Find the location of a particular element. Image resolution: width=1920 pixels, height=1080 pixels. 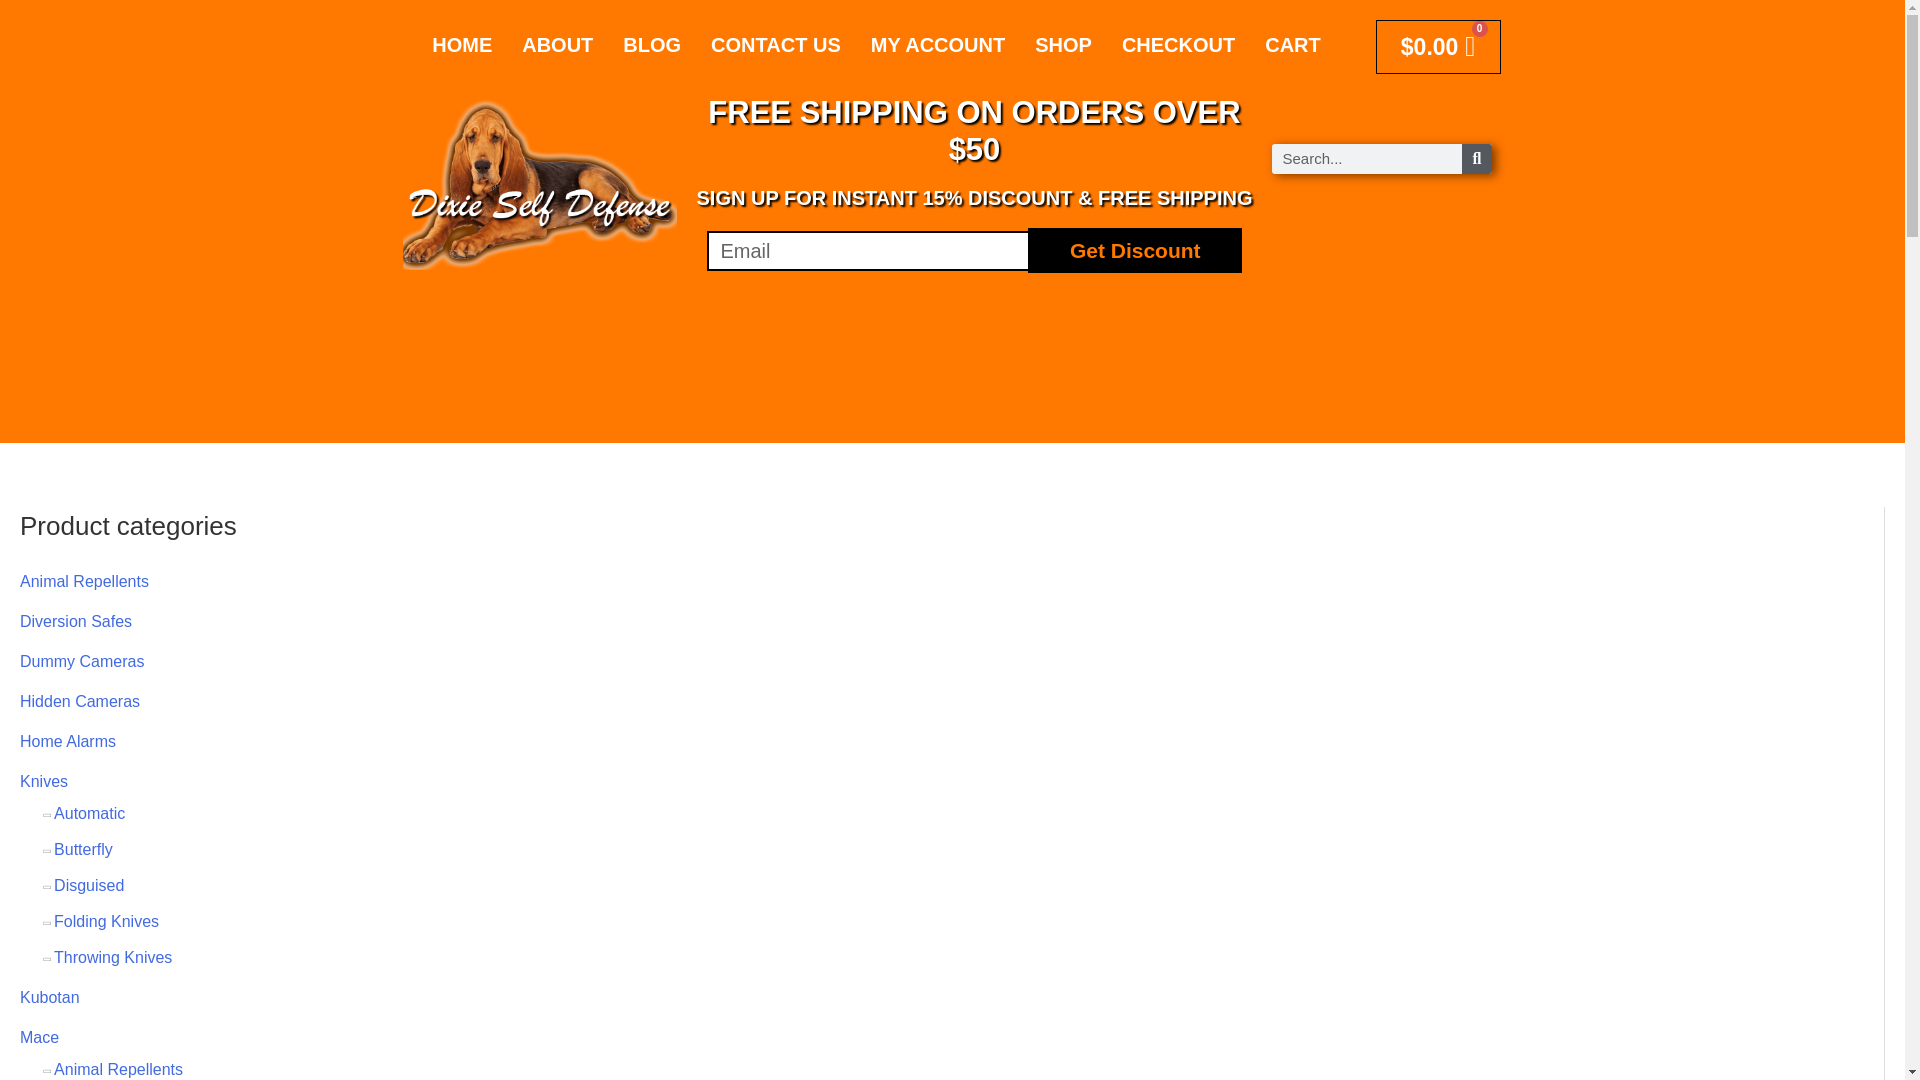

Dummy Cameras is located at coordinates (82, 661).